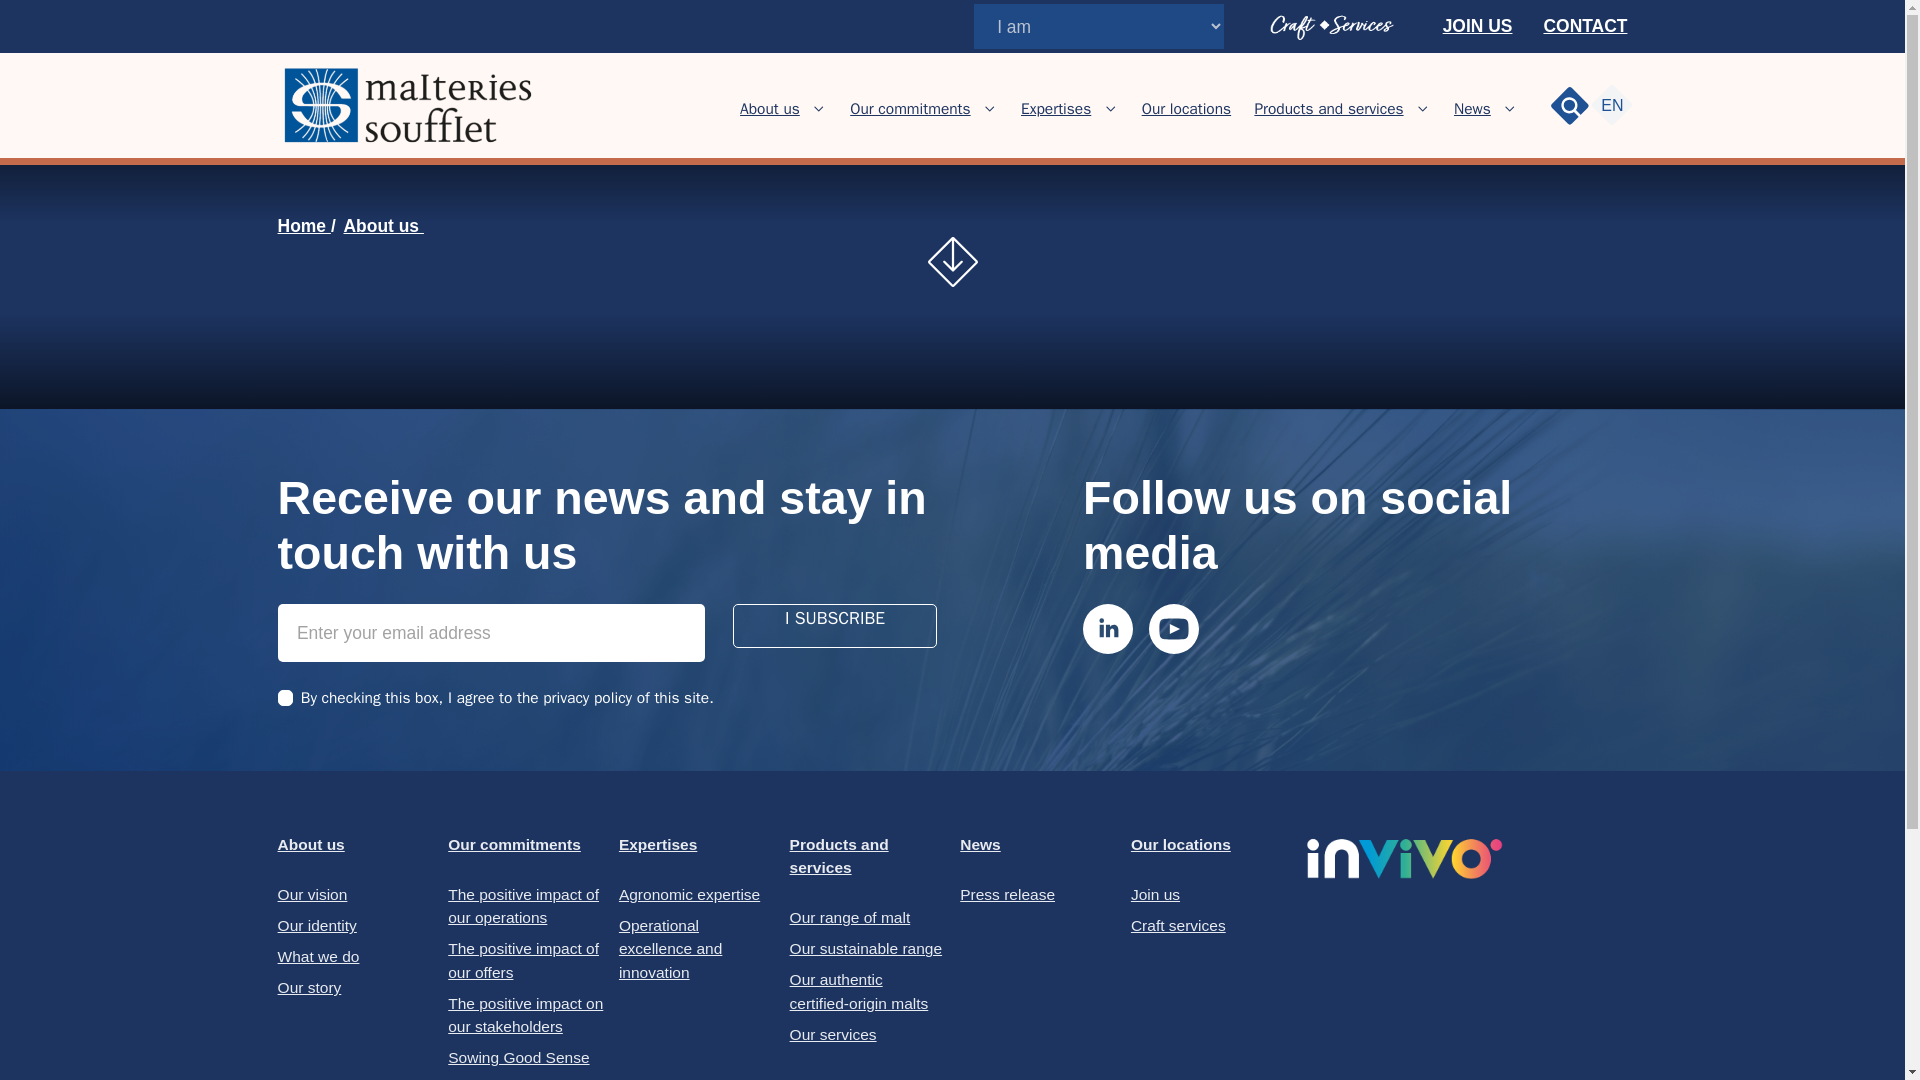 The height and width of the screenshot is (1080, 1920). What do you see at coordinates (1186, 109) in the screenshot?
I see `Our locations` at bounding box center [1186, 109].